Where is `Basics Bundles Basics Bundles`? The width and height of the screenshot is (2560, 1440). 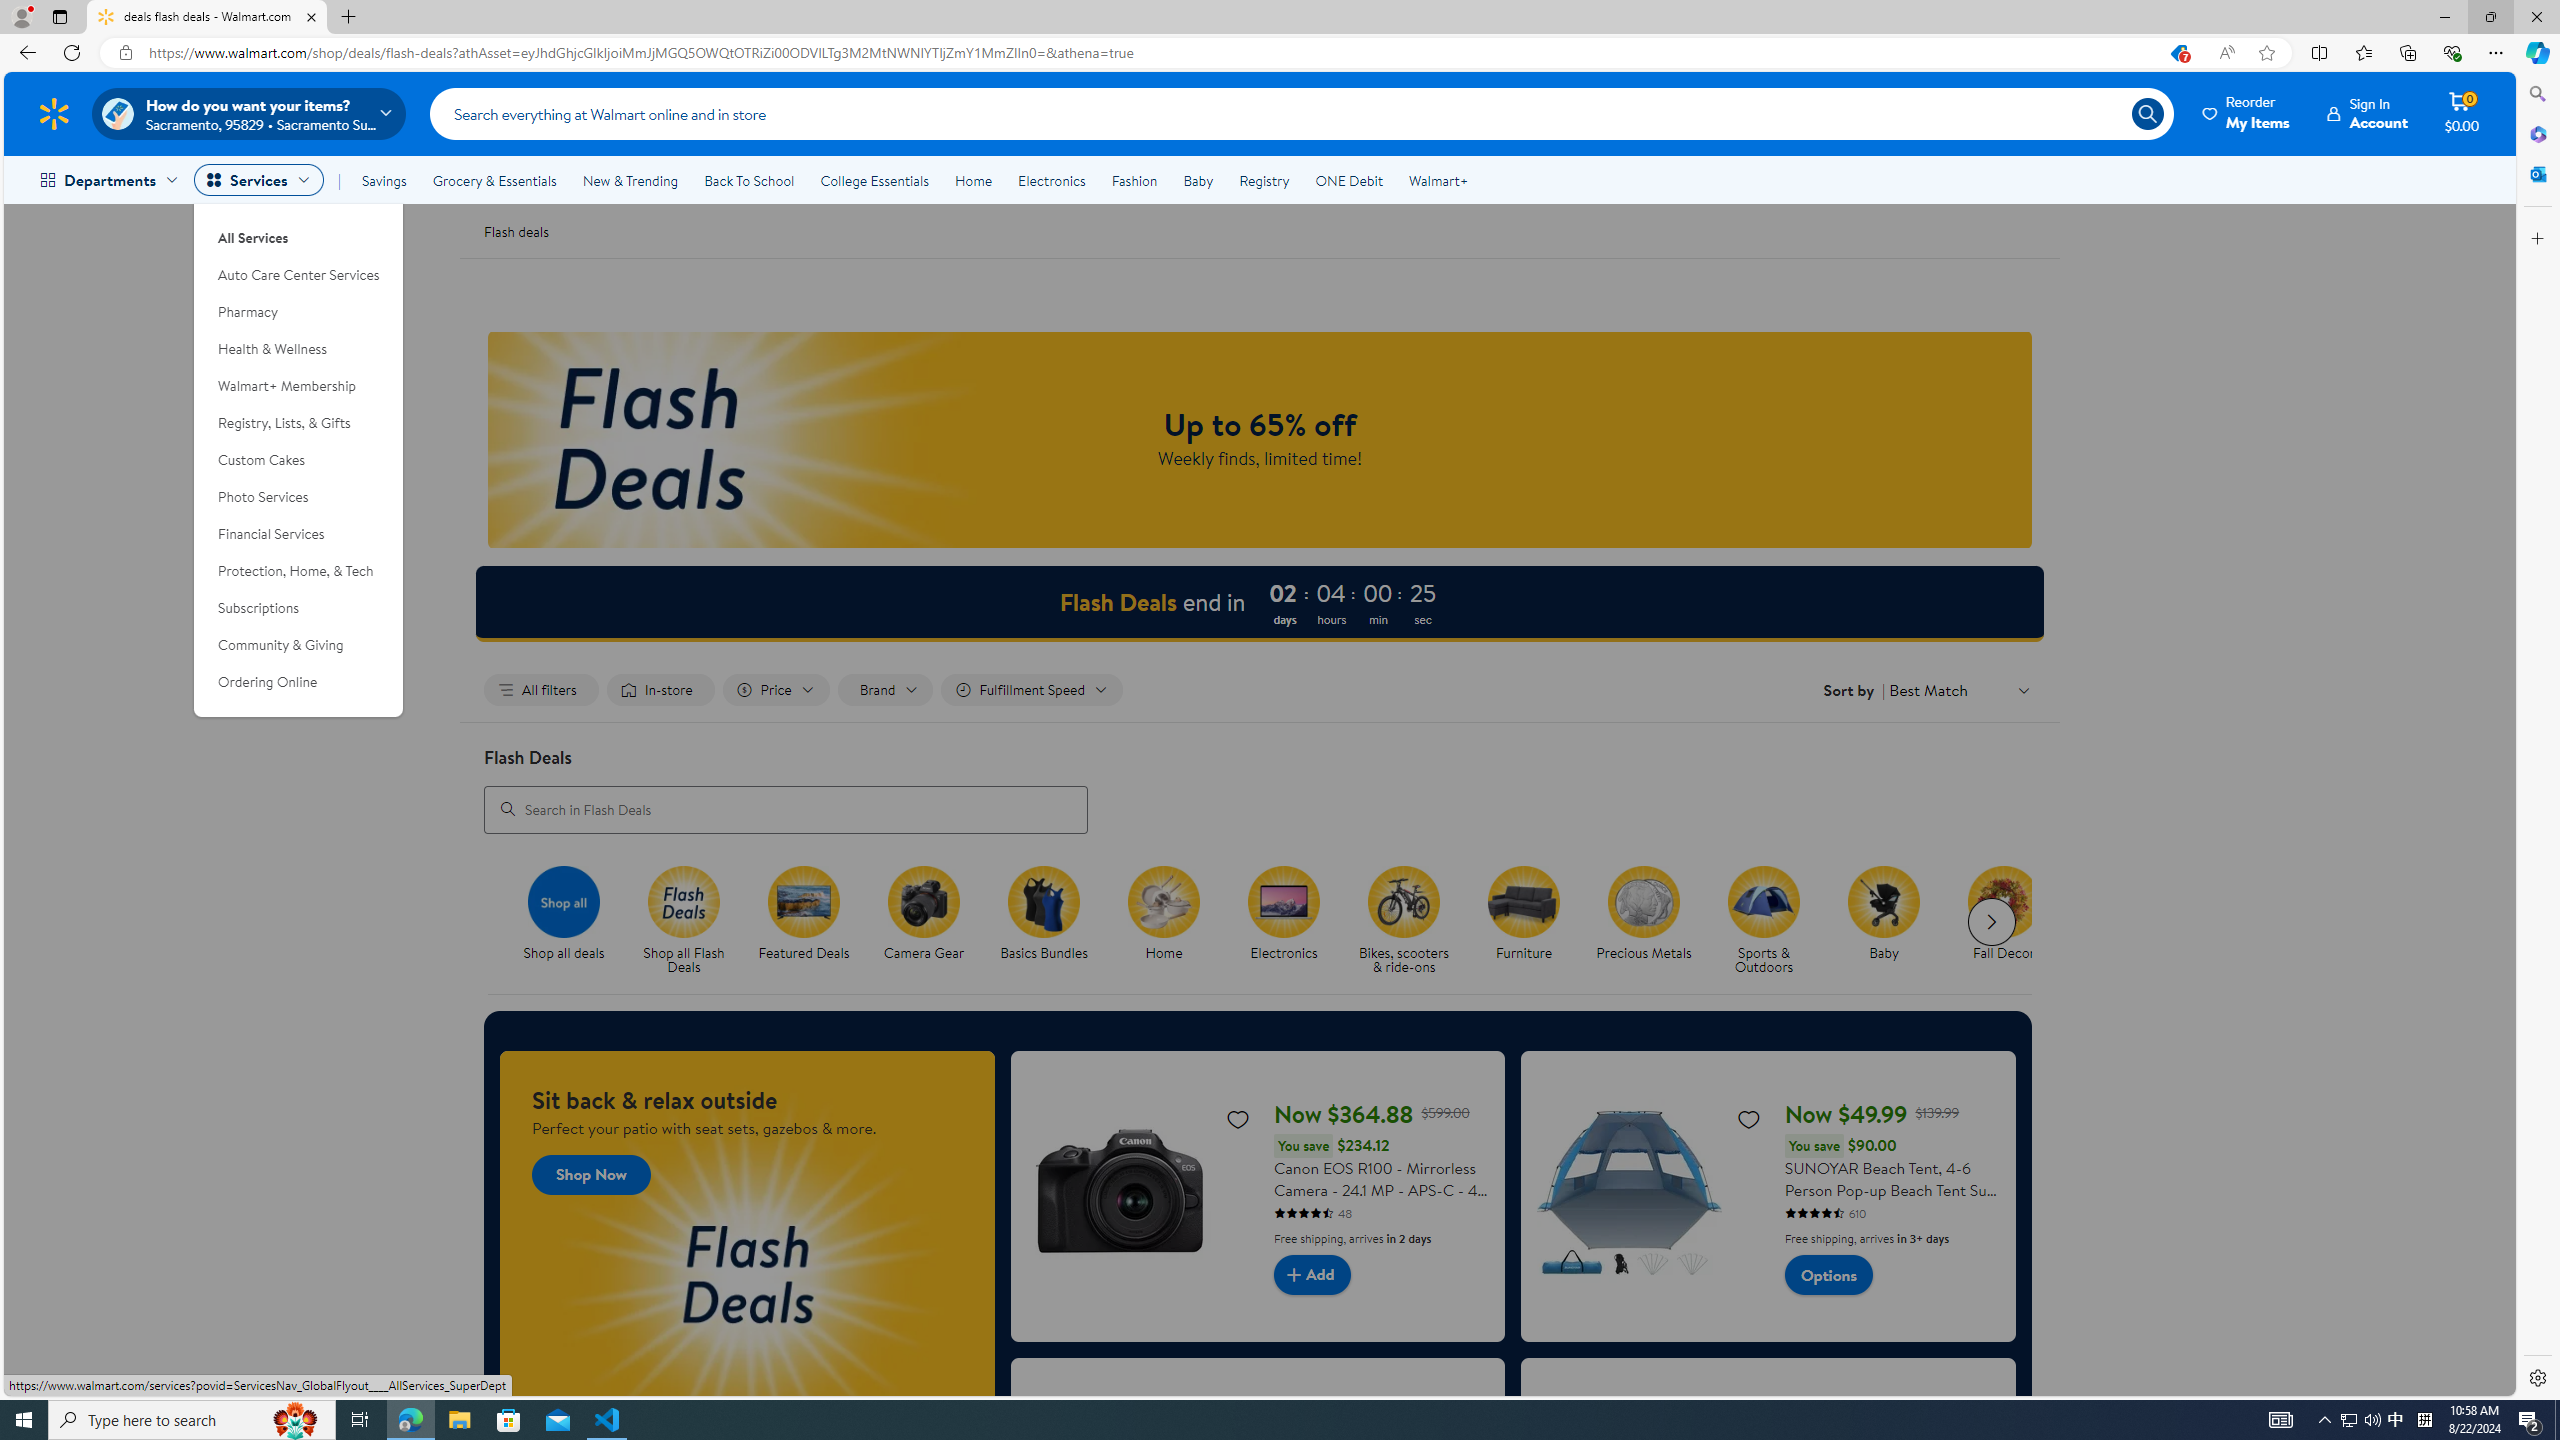
Basics Bundles Basics Bundles is located at coordinates (1044, 914).